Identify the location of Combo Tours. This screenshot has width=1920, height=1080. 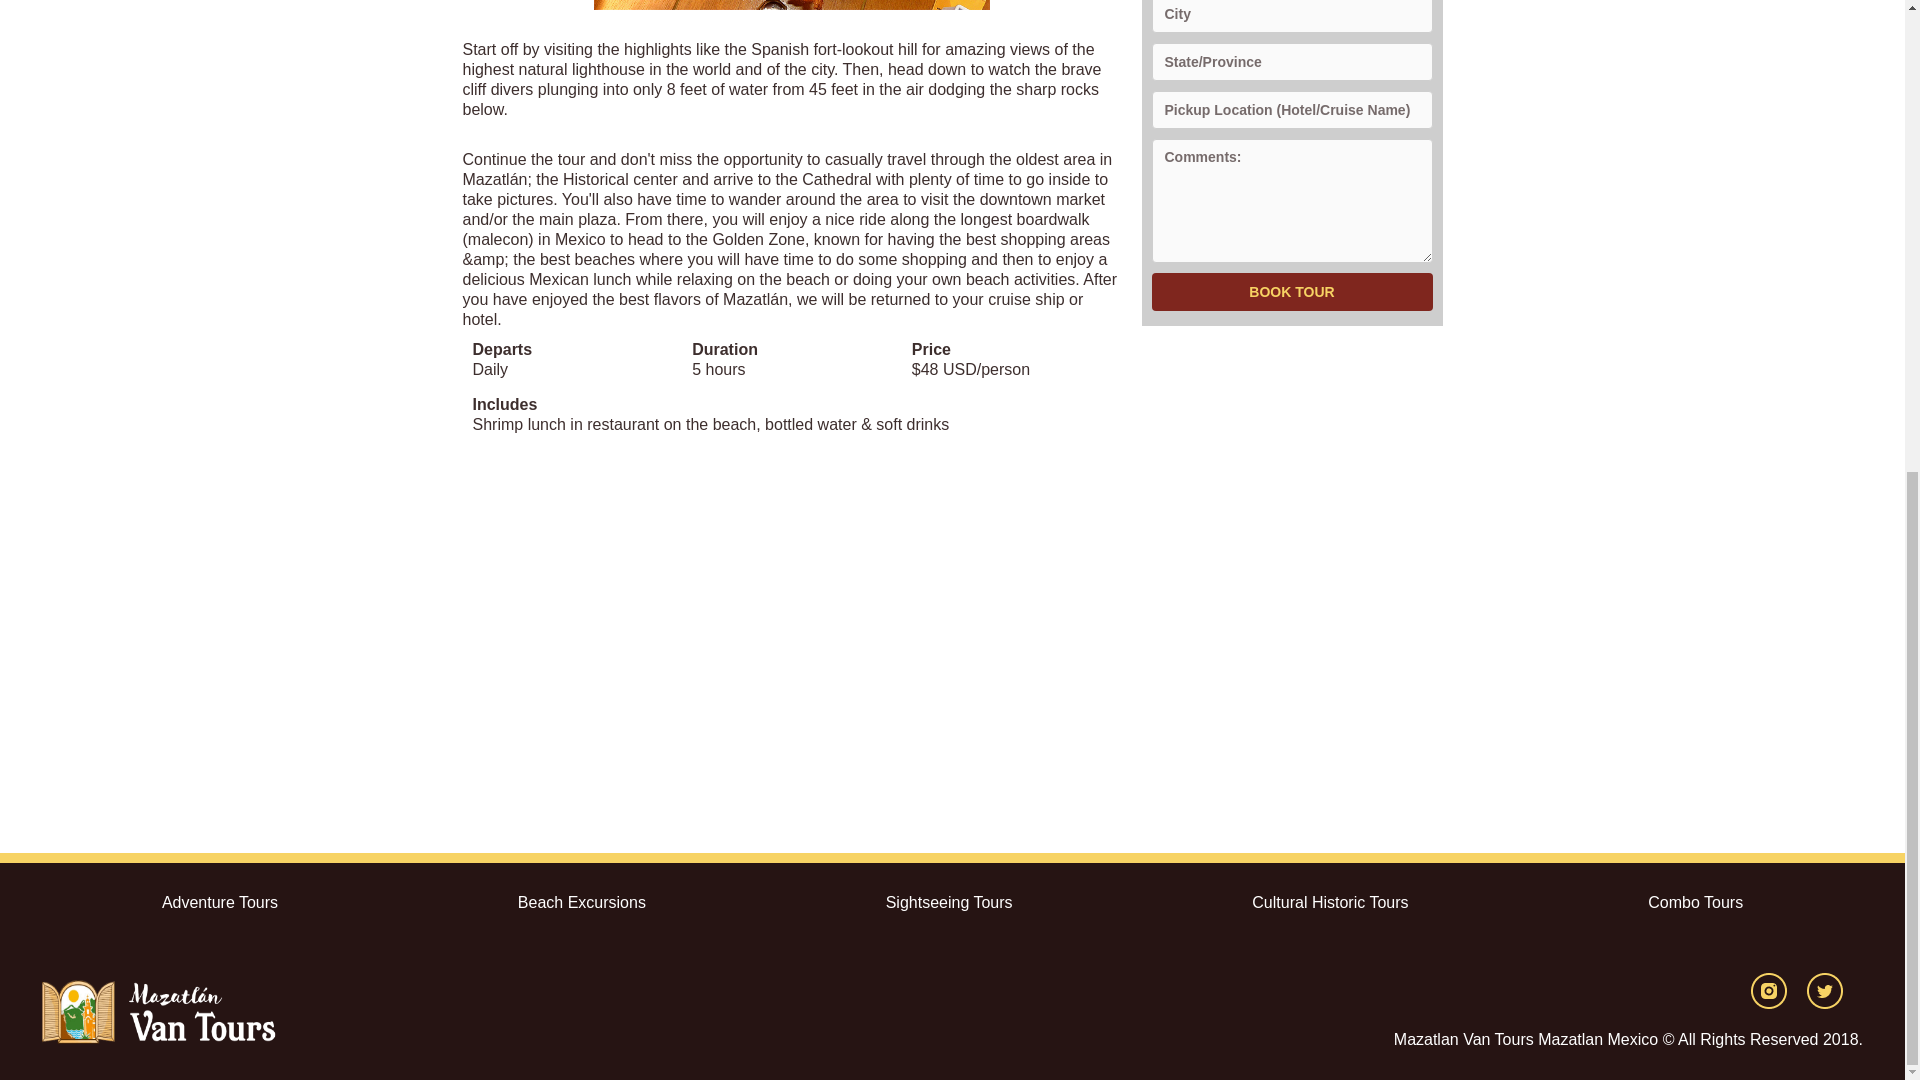
(1695, 902).